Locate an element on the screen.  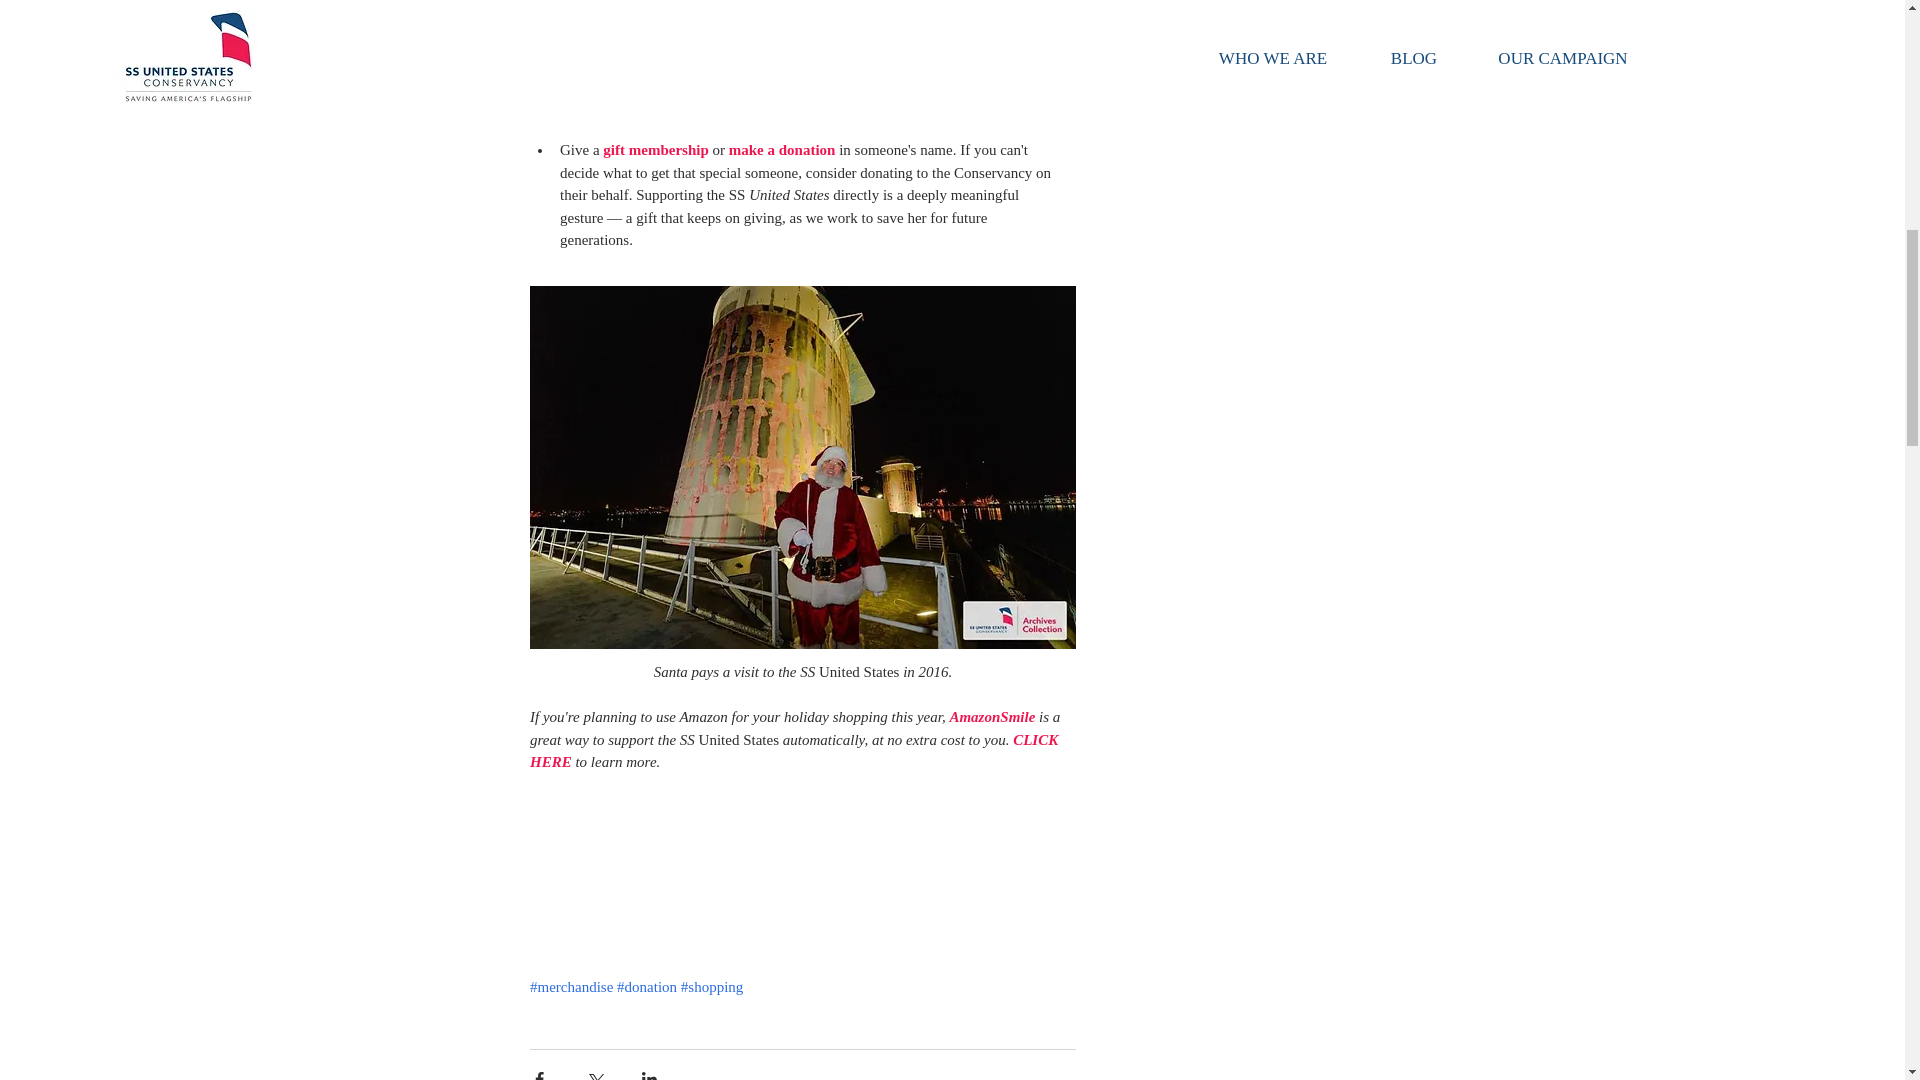
CafePress store is located at coordinates (883, 38).